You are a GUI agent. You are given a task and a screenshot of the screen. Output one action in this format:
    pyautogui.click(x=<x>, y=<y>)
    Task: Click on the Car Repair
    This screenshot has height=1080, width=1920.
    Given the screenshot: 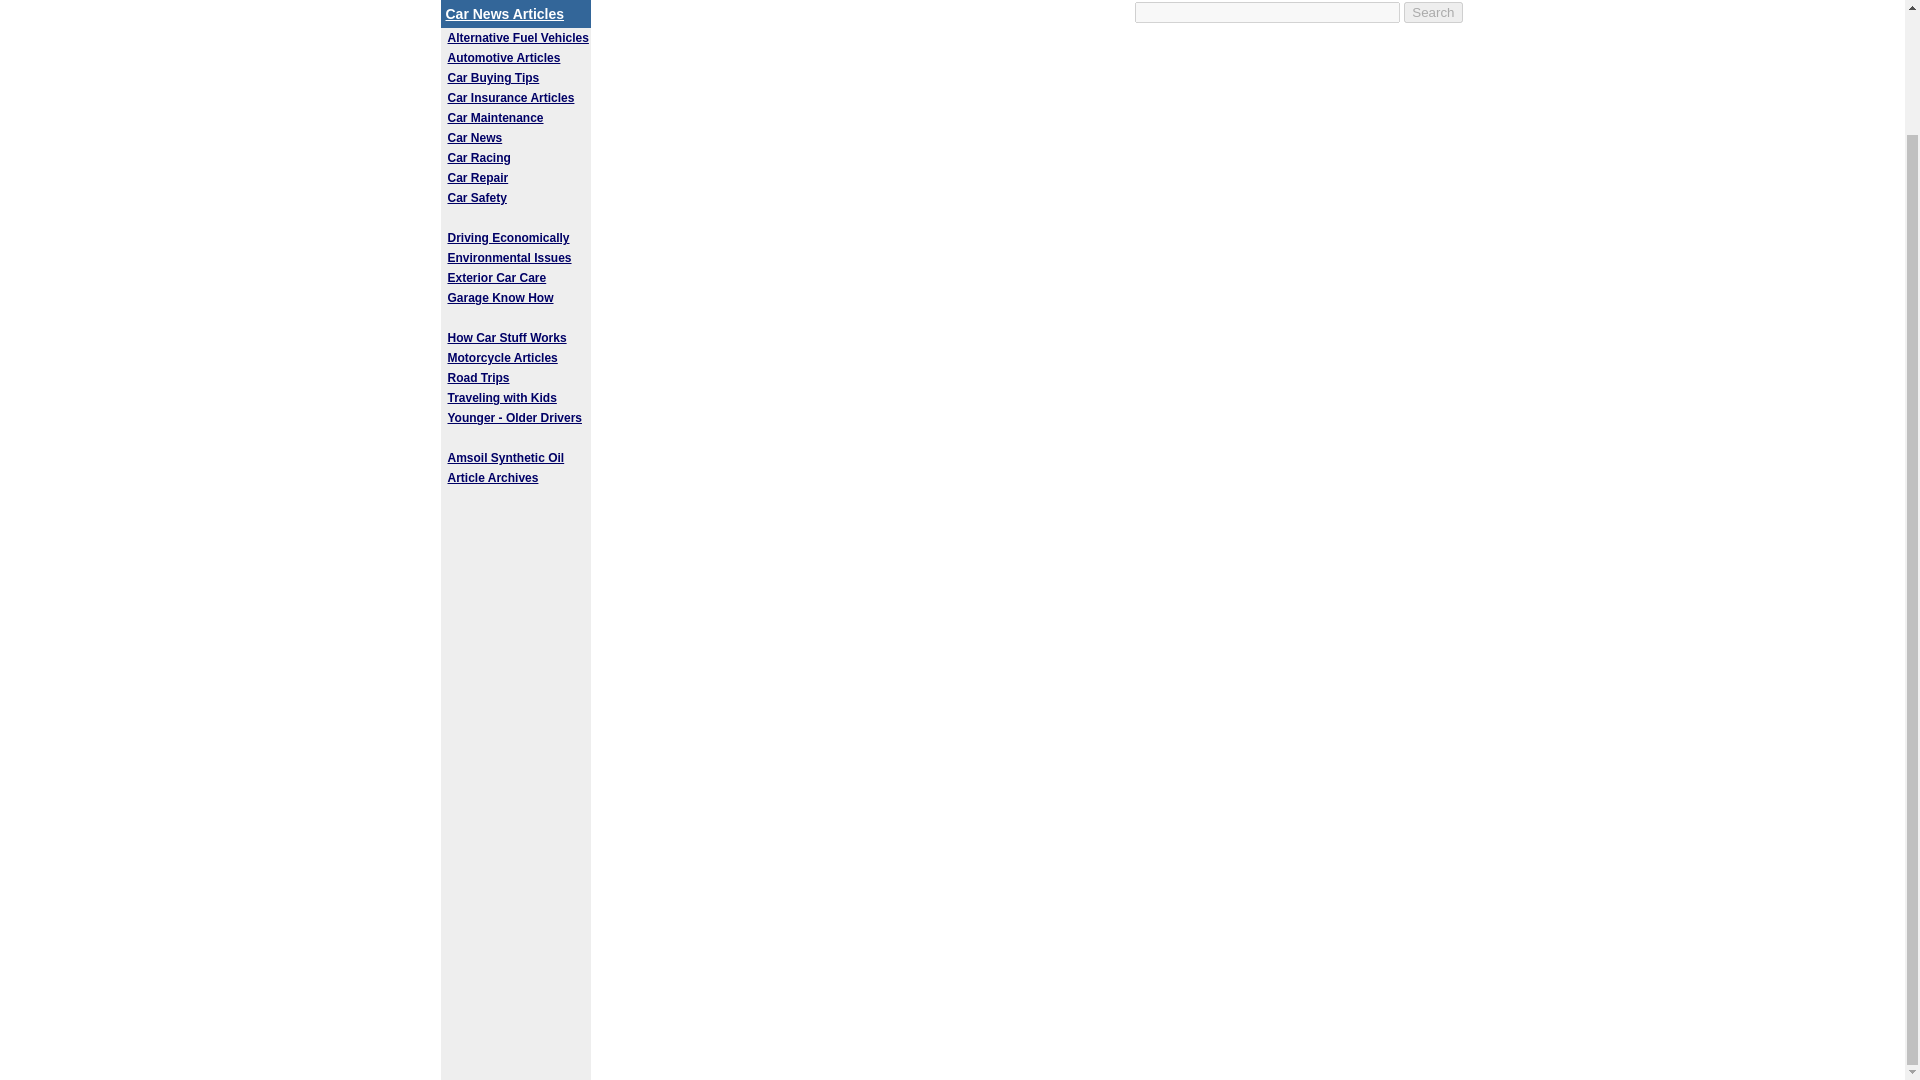 What is the action you would take?
    pyautogui.click(x=478, y=177)
    